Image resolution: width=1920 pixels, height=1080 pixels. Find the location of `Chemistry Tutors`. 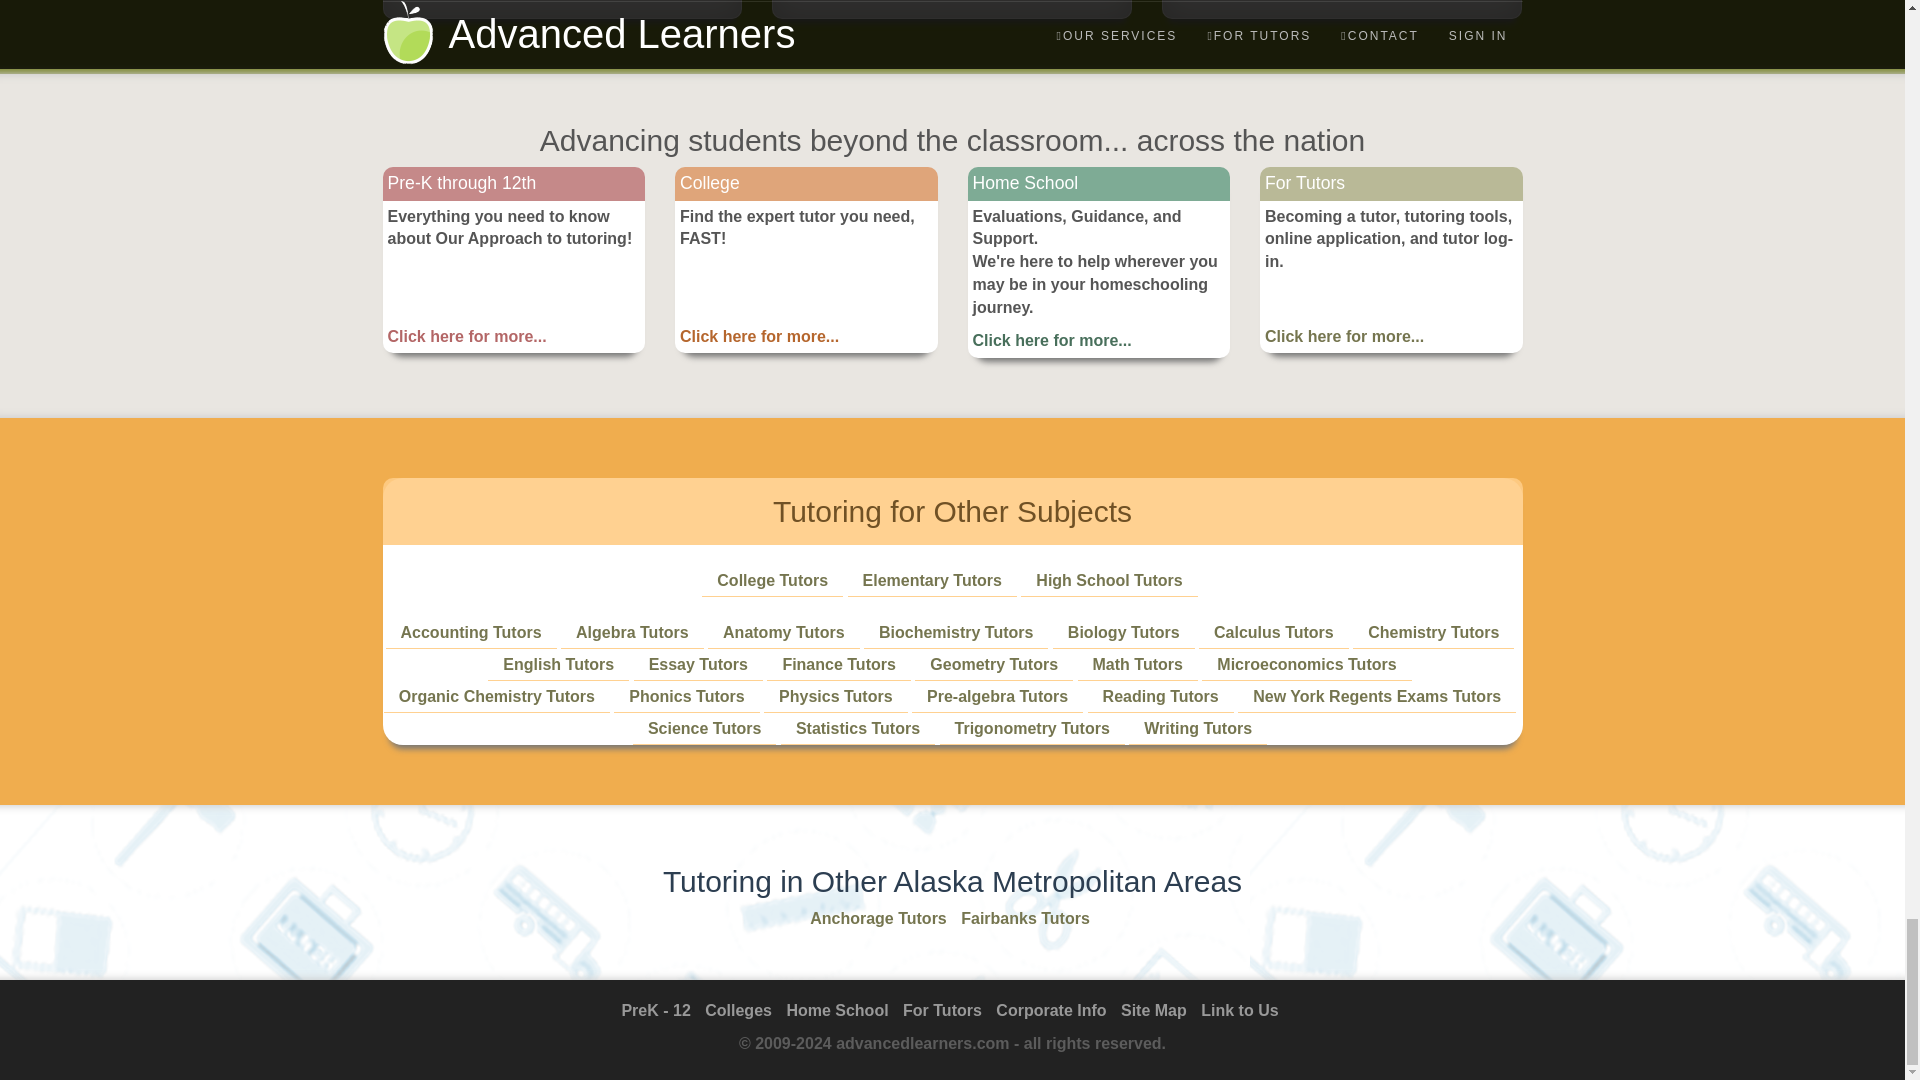

Chemistry Tutors is located at coordinates (1433, 632).